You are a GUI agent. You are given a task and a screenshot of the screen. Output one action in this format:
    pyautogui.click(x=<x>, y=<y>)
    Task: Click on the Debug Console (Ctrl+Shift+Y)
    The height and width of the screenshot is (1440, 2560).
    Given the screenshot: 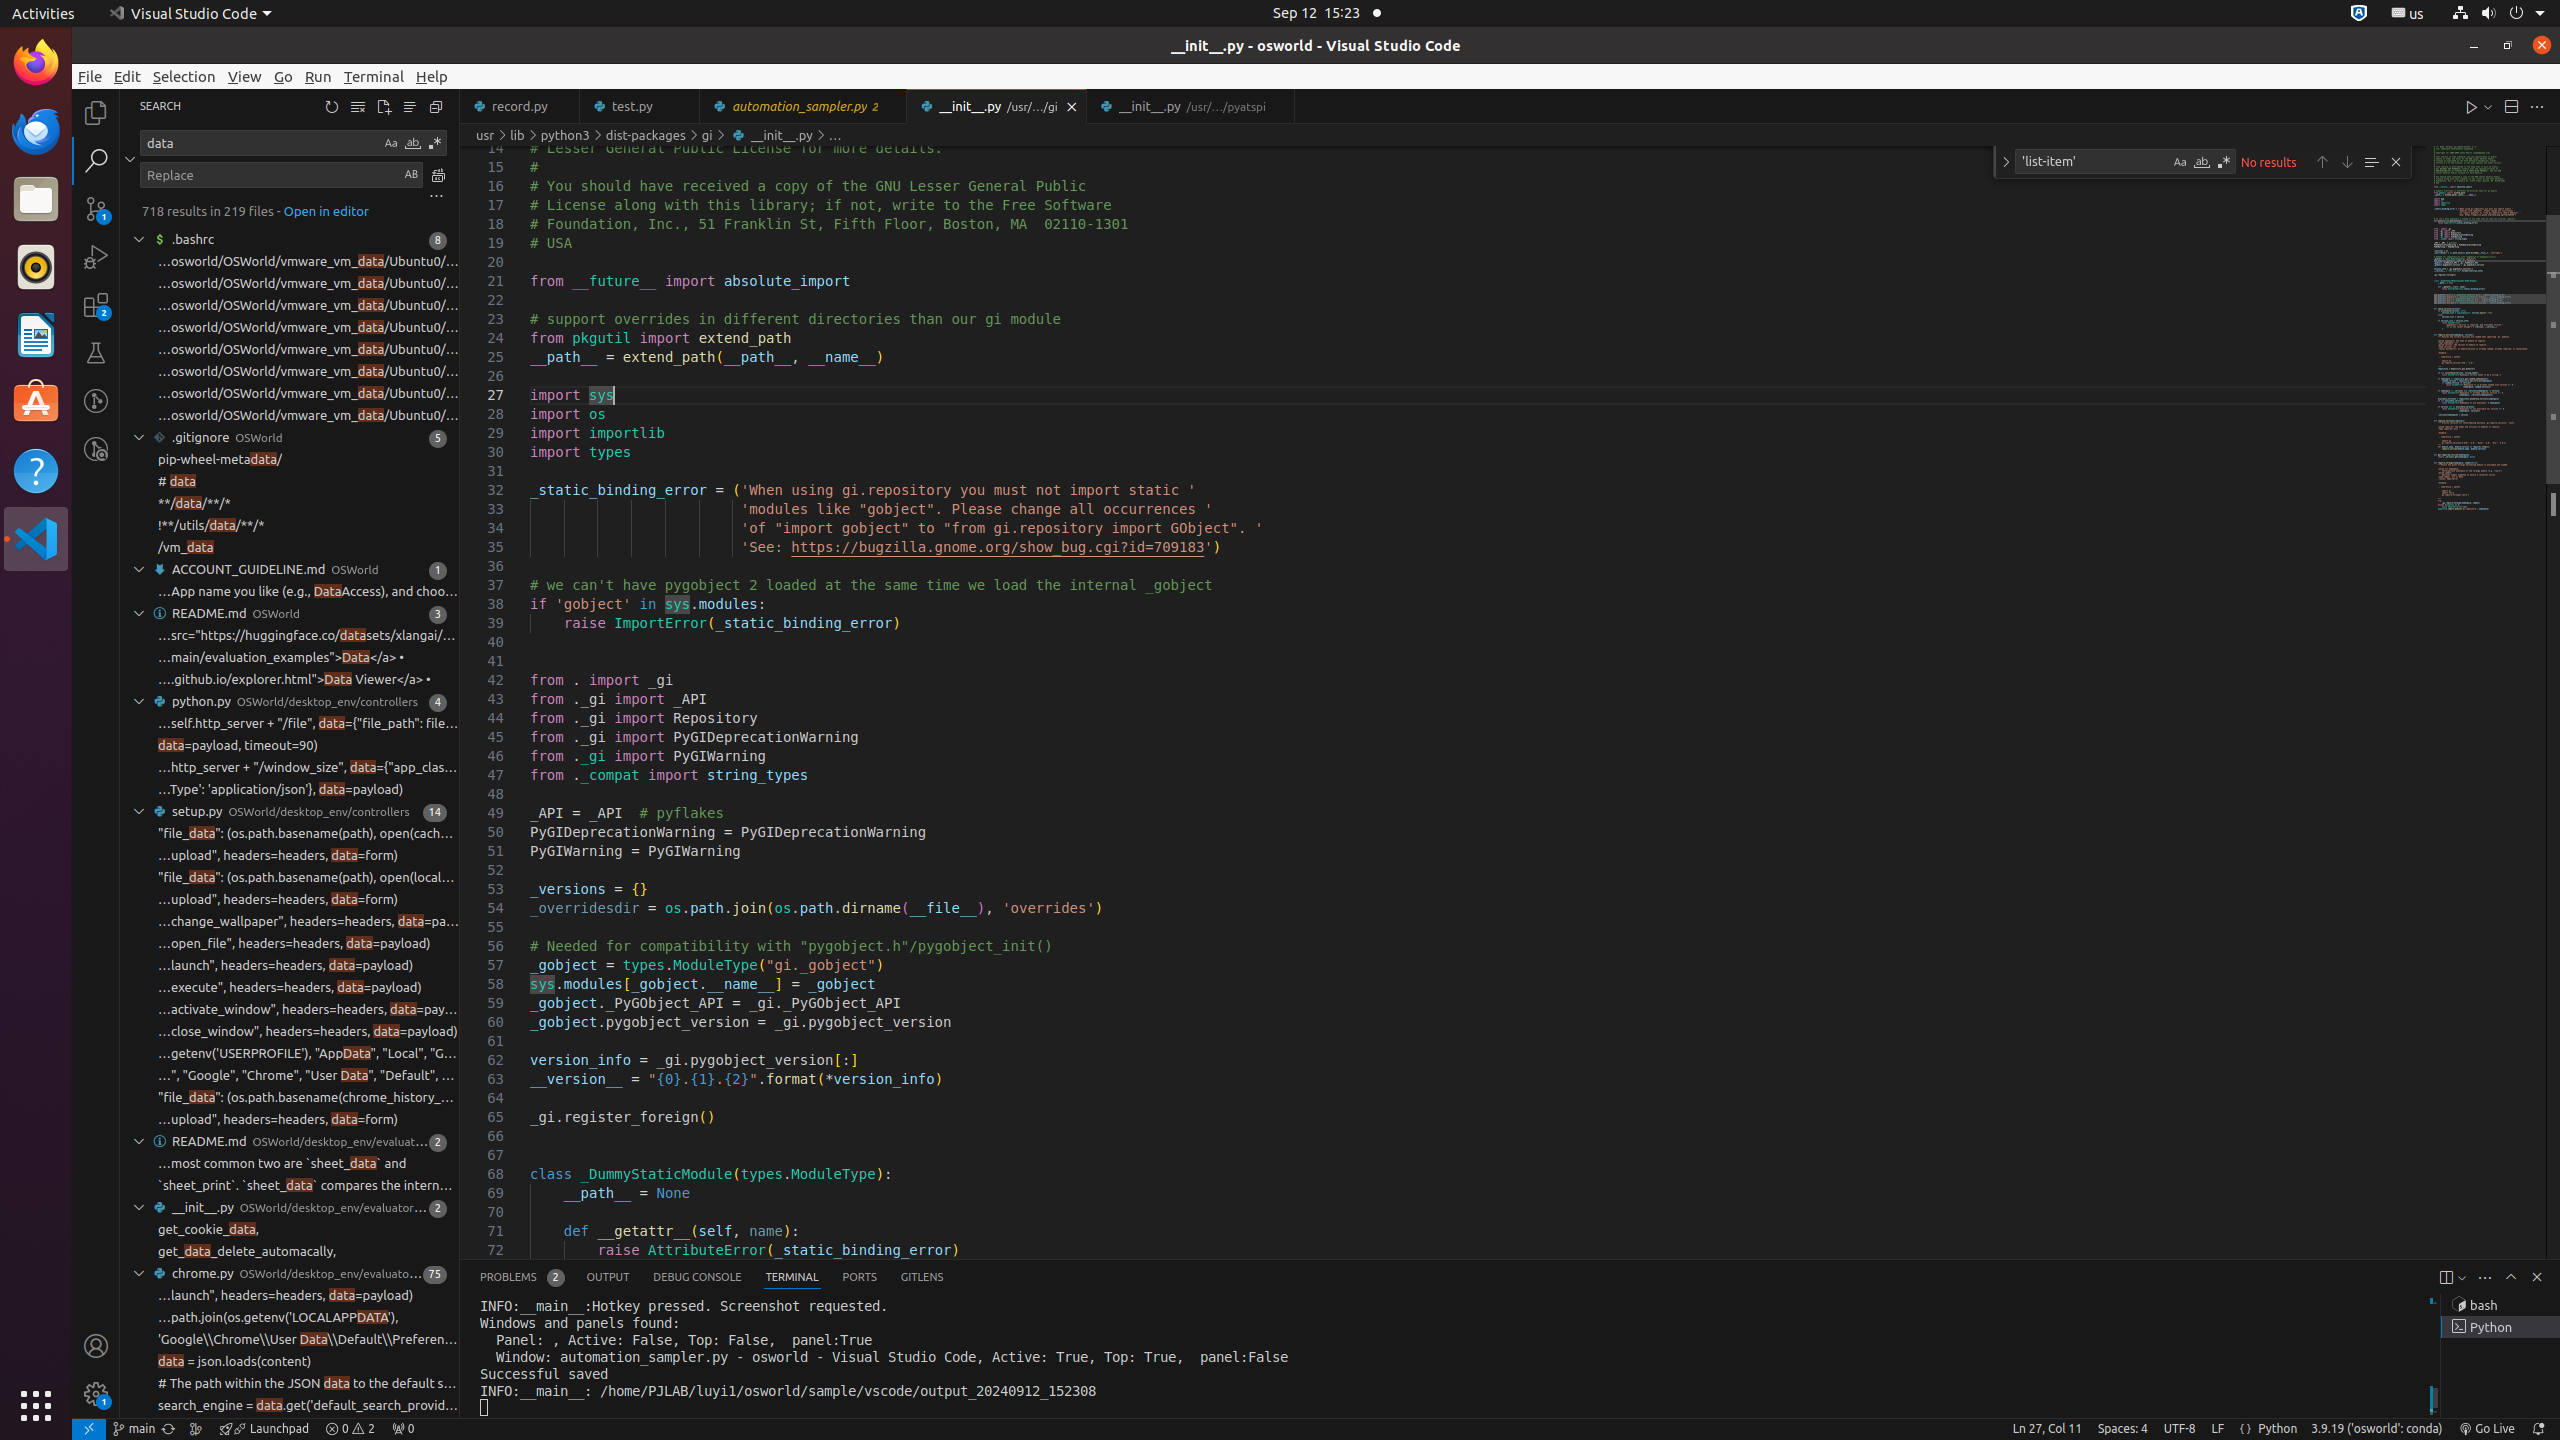 What is the action you would take?
    pyautogui.click(x=698, y=1278)
    